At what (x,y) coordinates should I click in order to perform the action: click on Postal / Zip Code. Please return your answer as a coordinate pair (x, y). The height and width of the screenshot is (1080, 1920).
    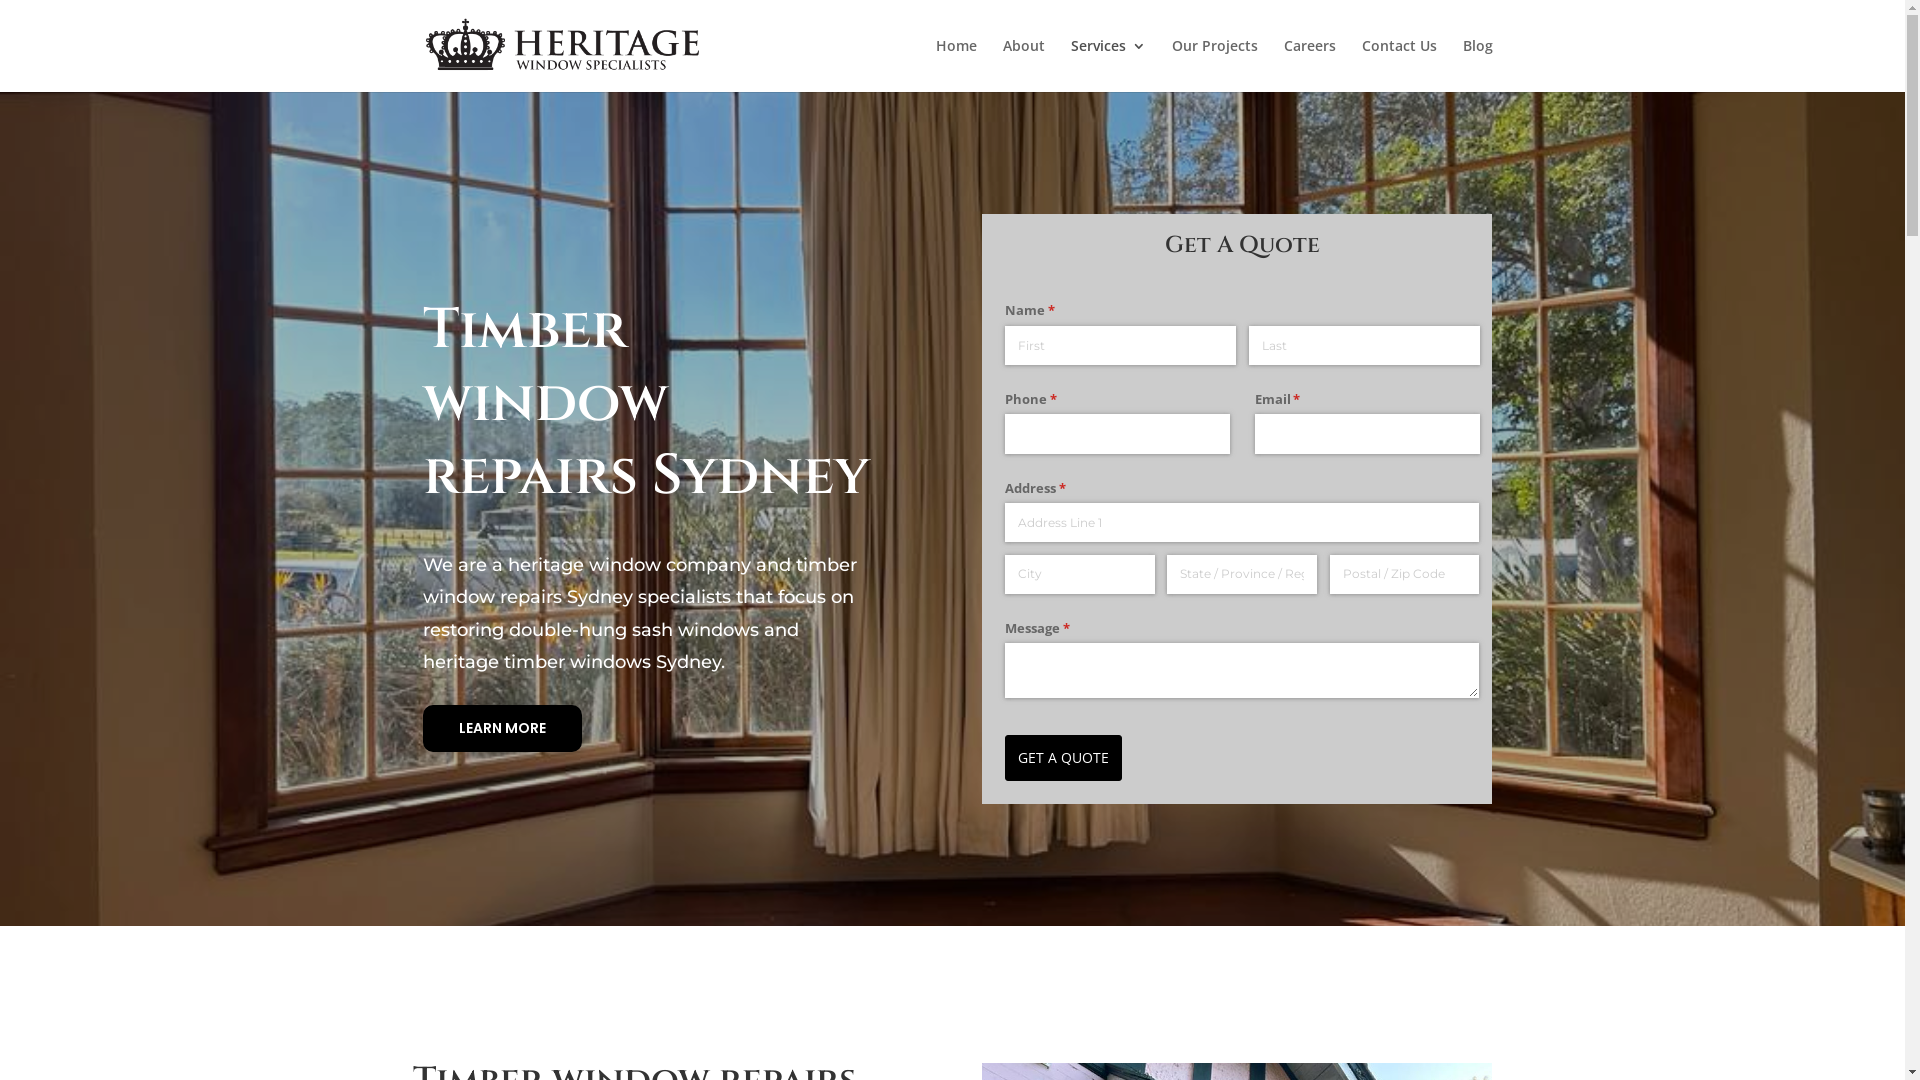
    Looking at the image, I should click on (1405, 574).